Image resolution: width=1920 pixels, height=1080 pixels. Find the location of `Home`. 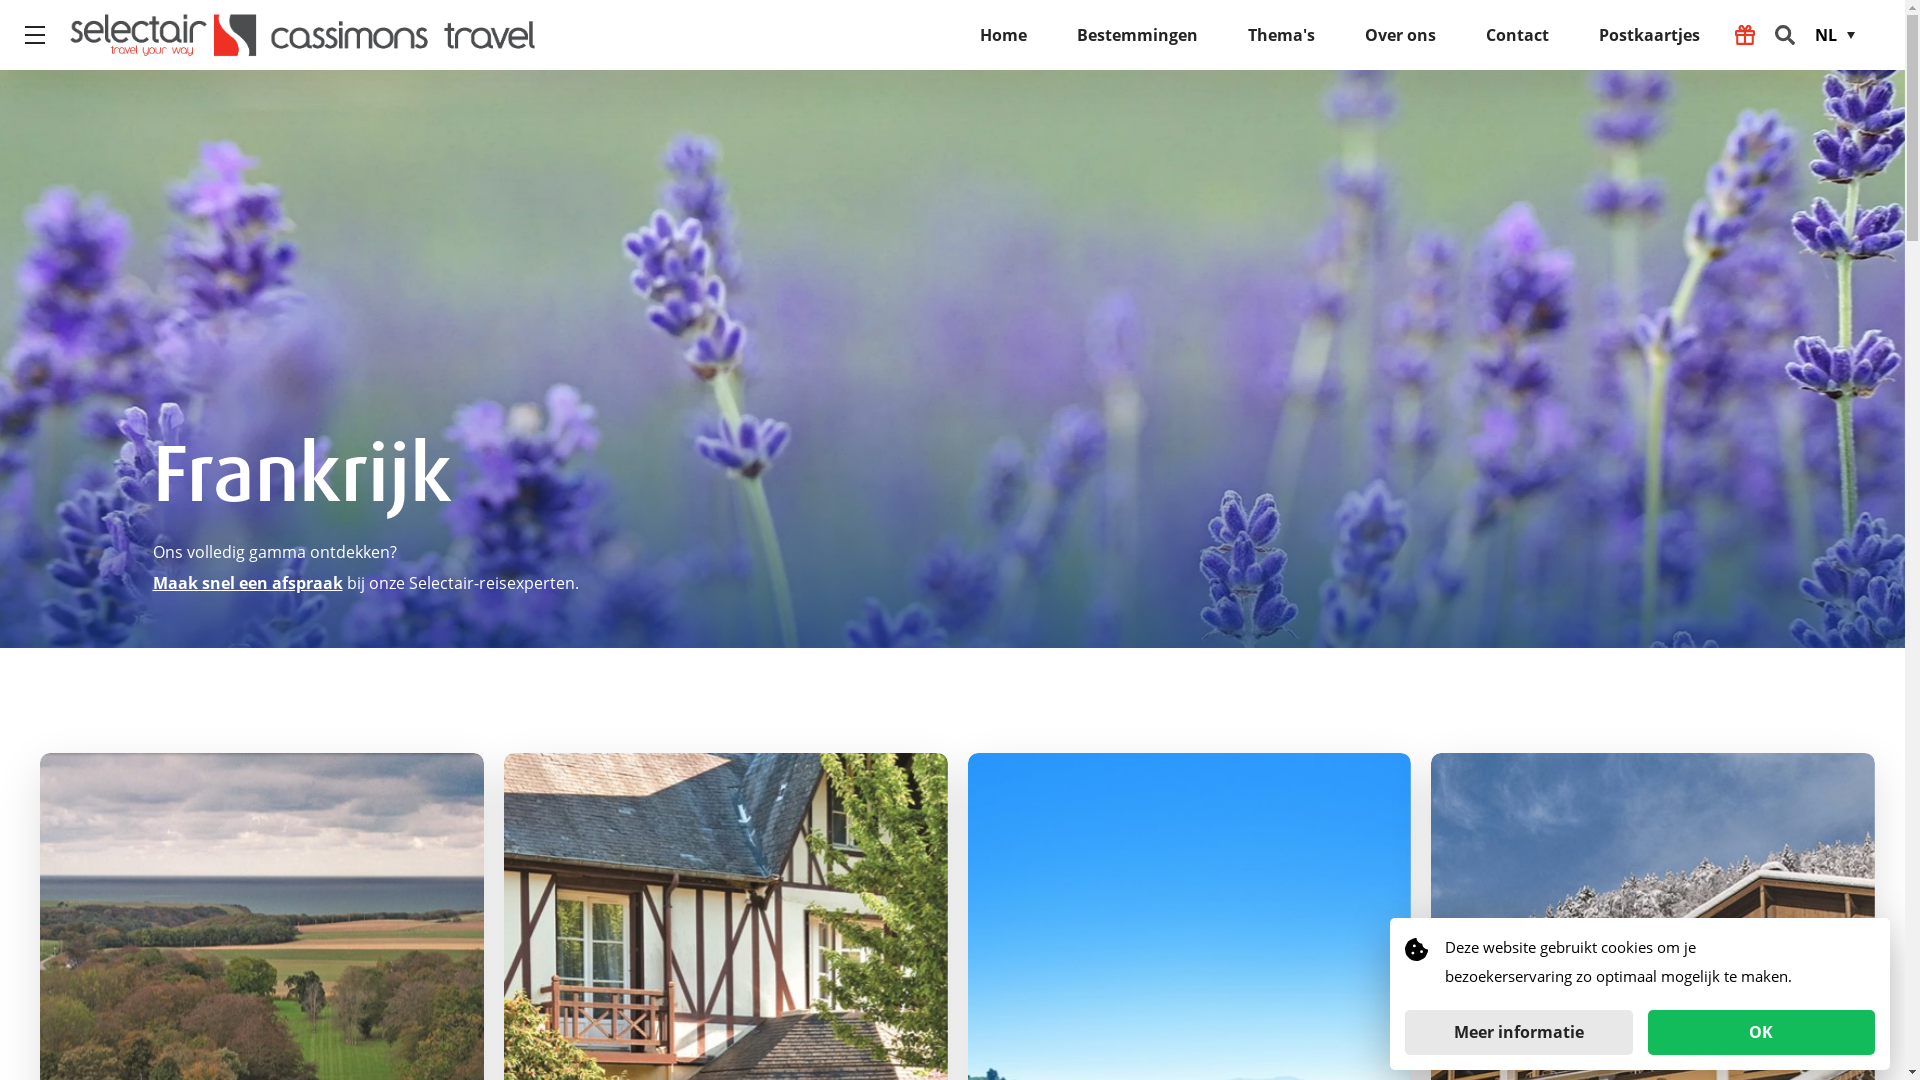

Home is located at coordinates (1003, 35).